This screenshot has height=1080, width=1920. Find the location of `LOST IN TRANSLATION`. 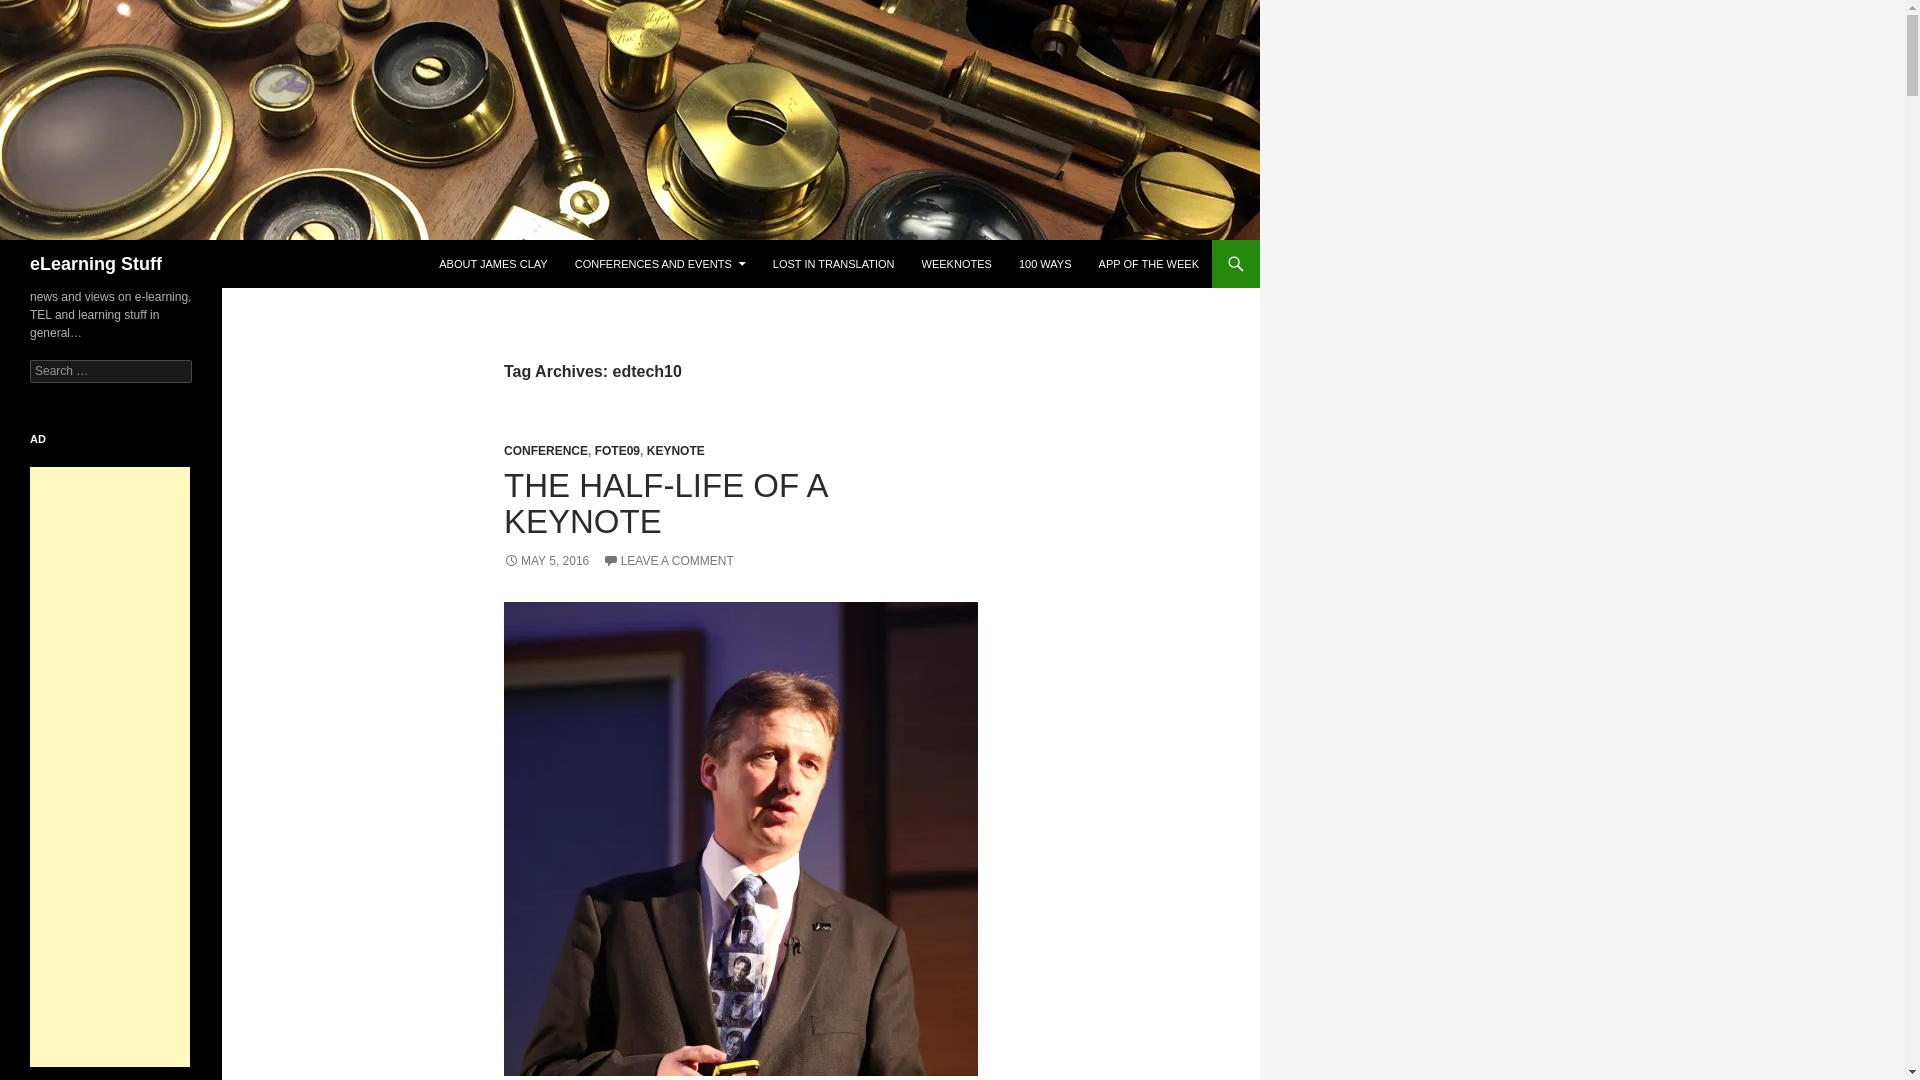

LOST IN TRANSLATION is located at coordinates (833, 264).